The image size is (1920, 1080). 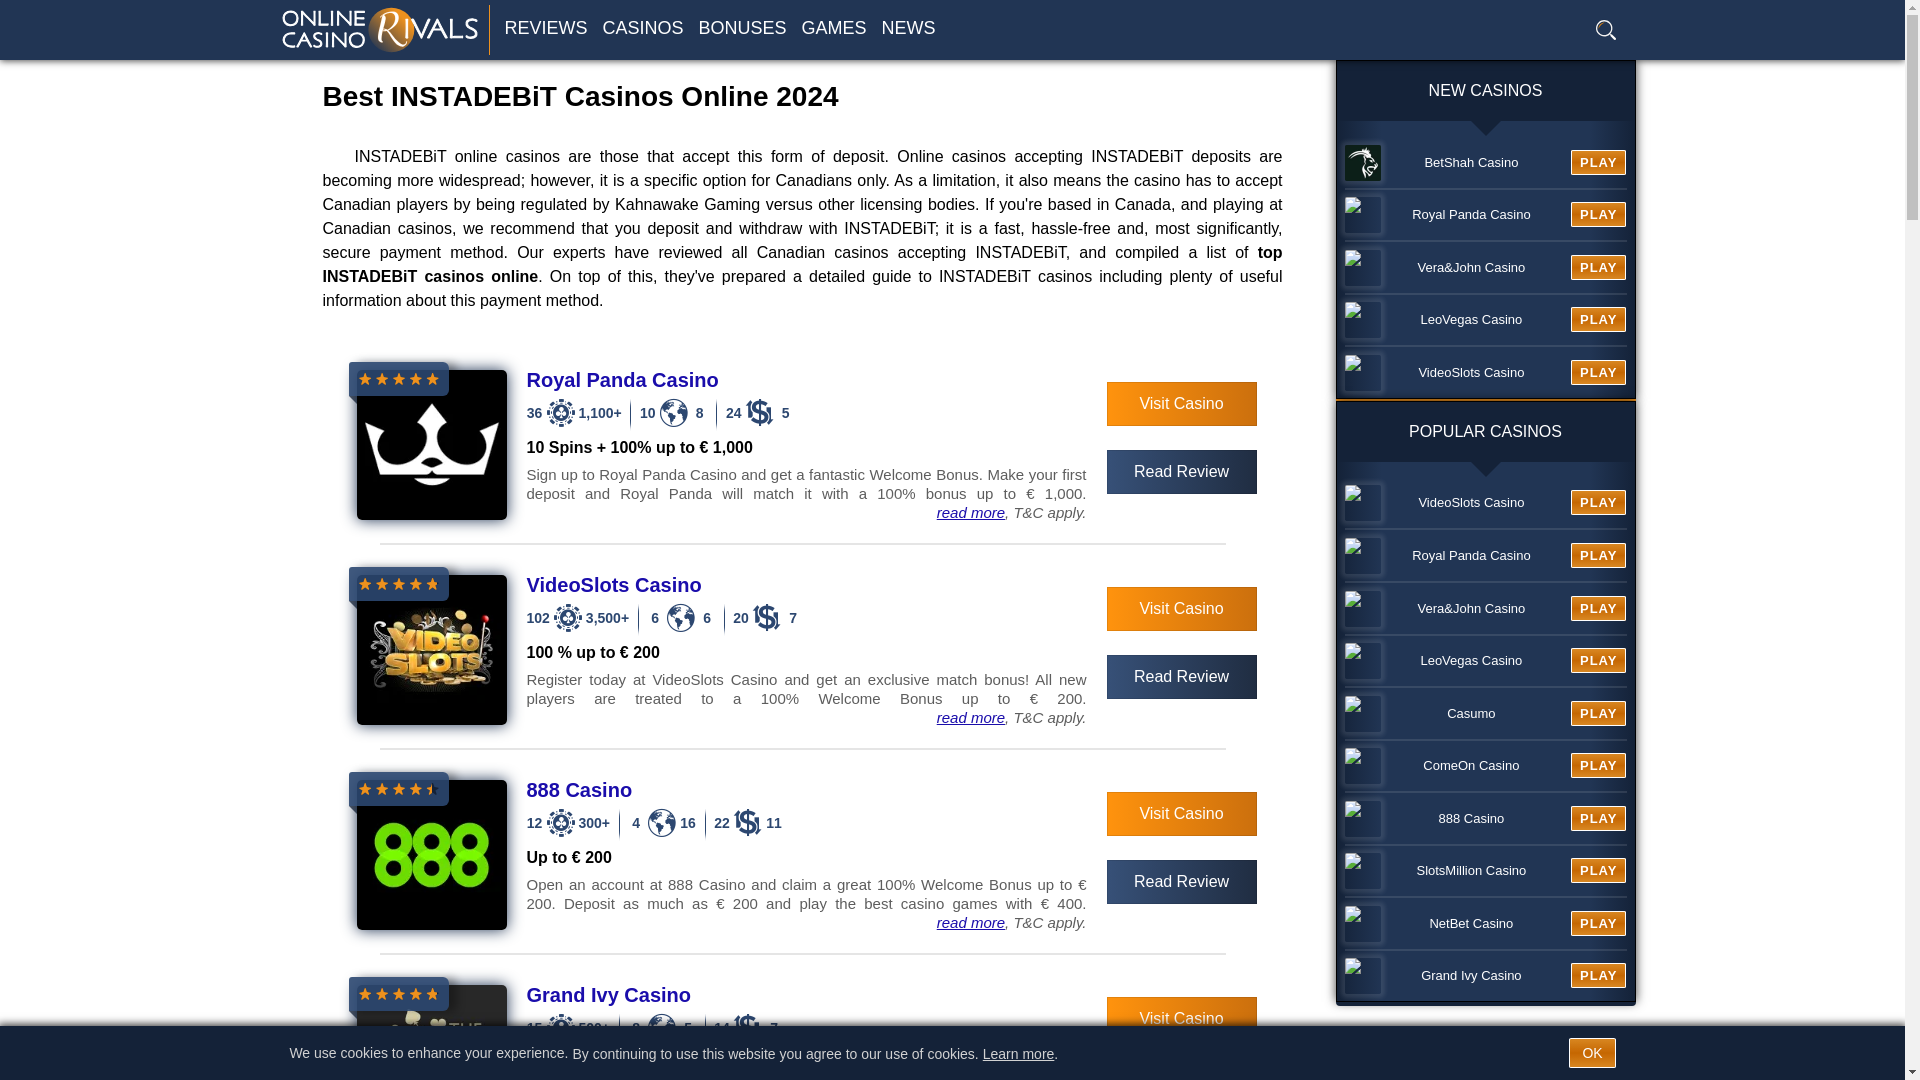 What do you see at coordinates (902, 28) in the screenshot?
I see `NEWS` at bounding box center [902, 28].